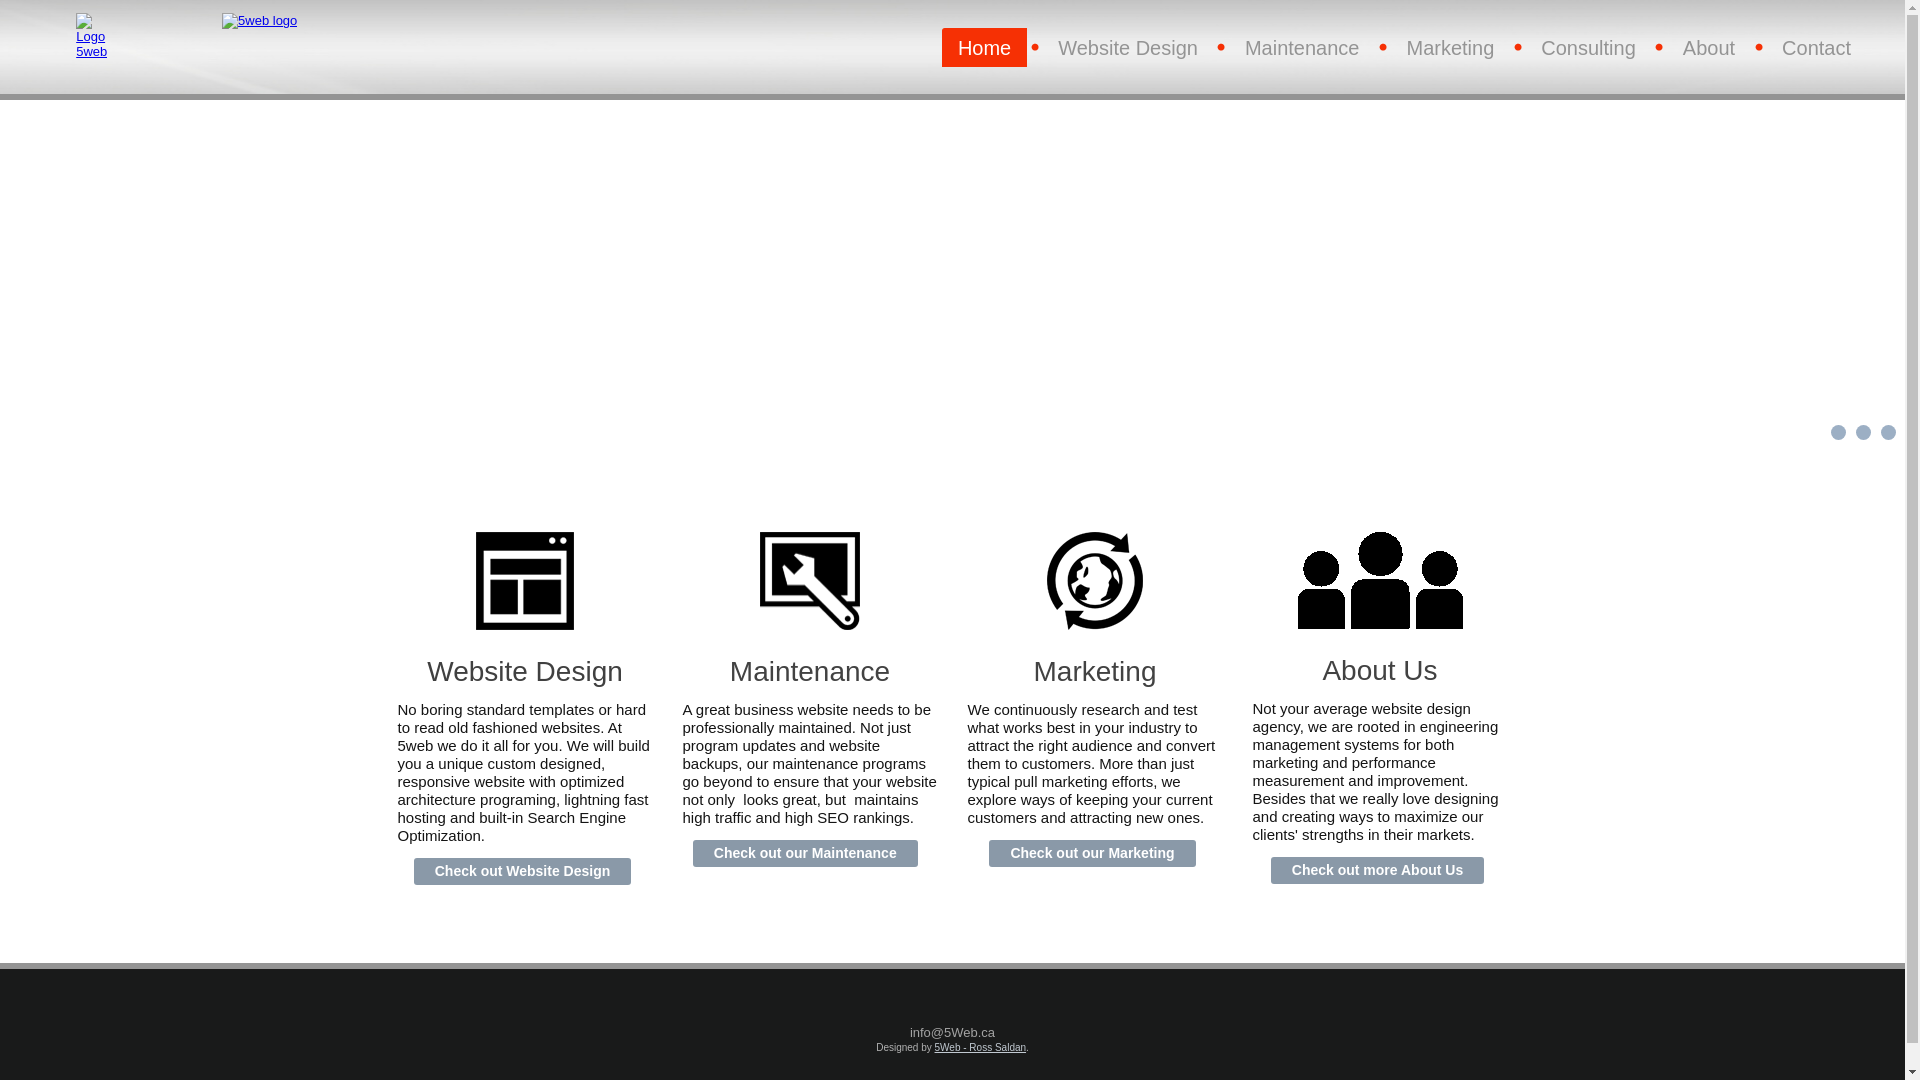 This screenshot has height=1080, width=1920. Describe the element at coordinates (1128, 48) in the screenshot. I see `Website Design` at that location.